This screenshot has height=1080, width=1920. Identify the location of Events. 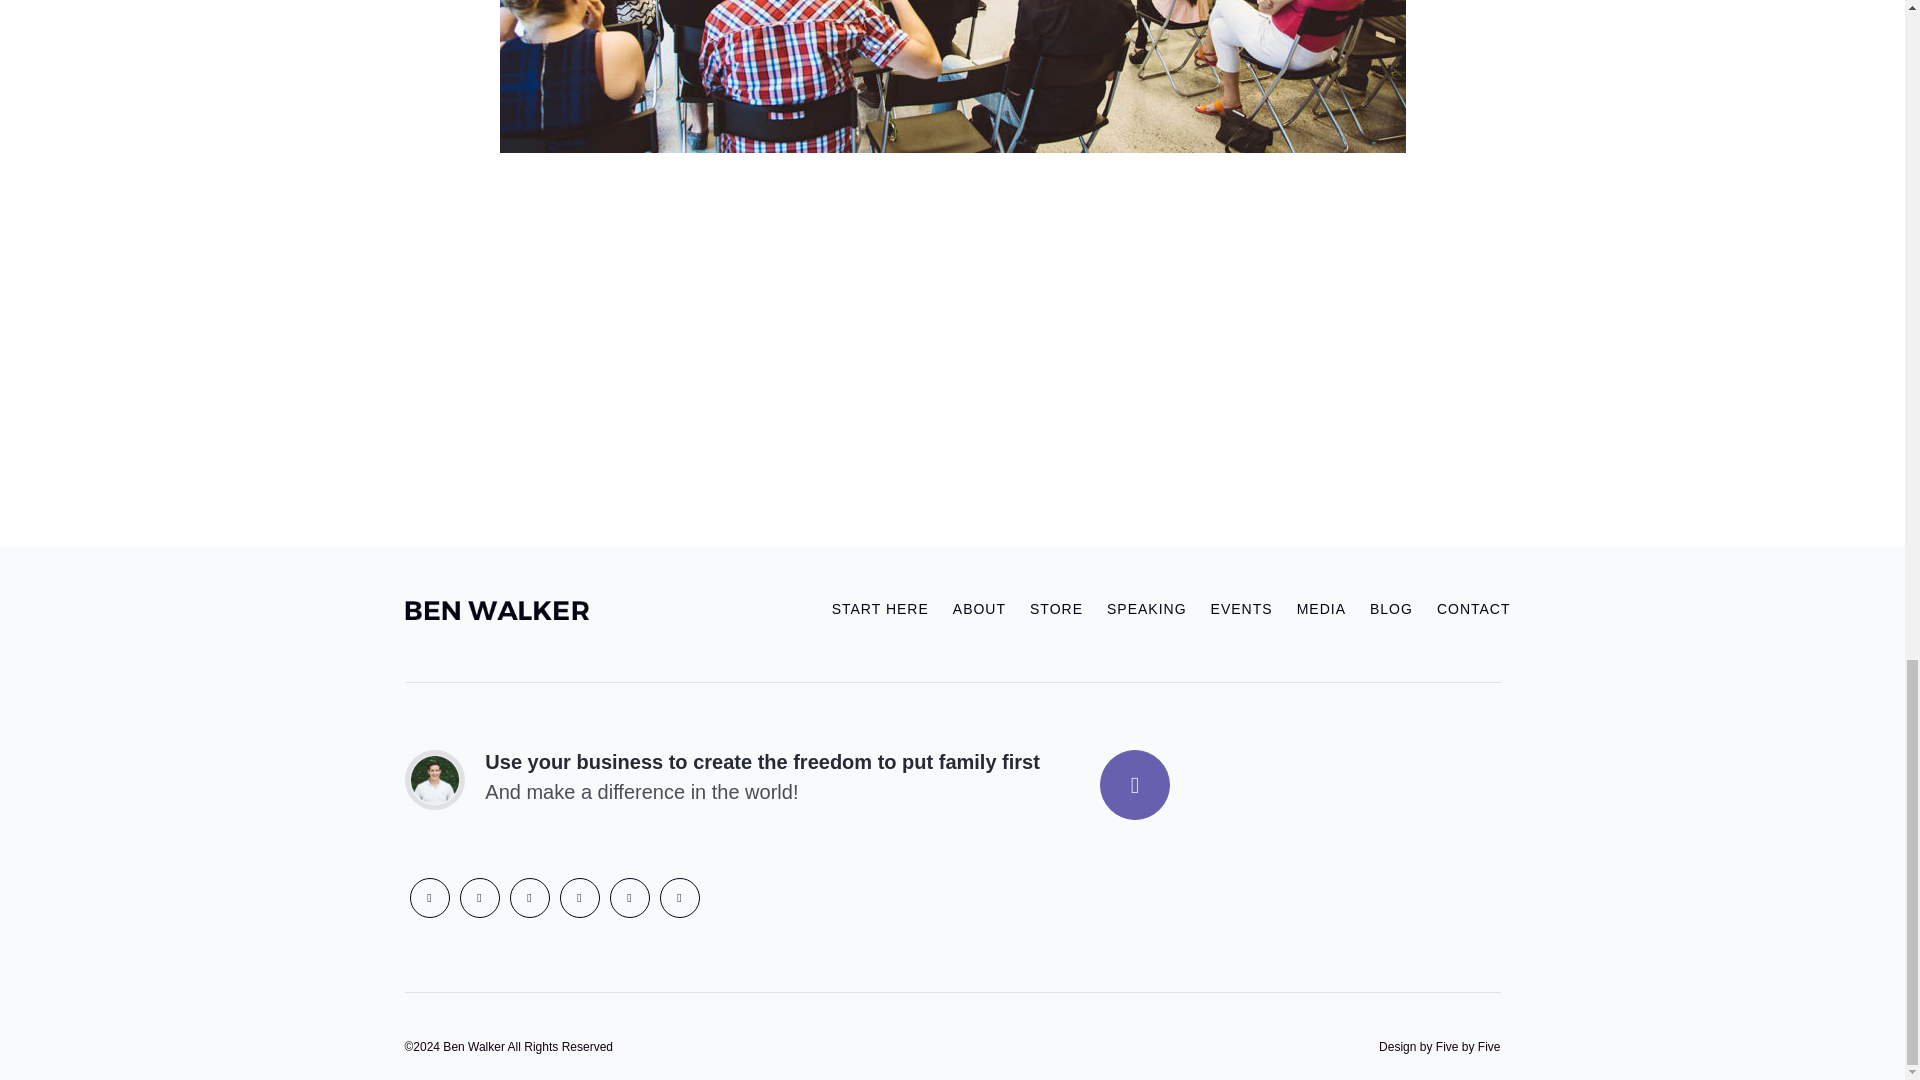
(1241, 608).